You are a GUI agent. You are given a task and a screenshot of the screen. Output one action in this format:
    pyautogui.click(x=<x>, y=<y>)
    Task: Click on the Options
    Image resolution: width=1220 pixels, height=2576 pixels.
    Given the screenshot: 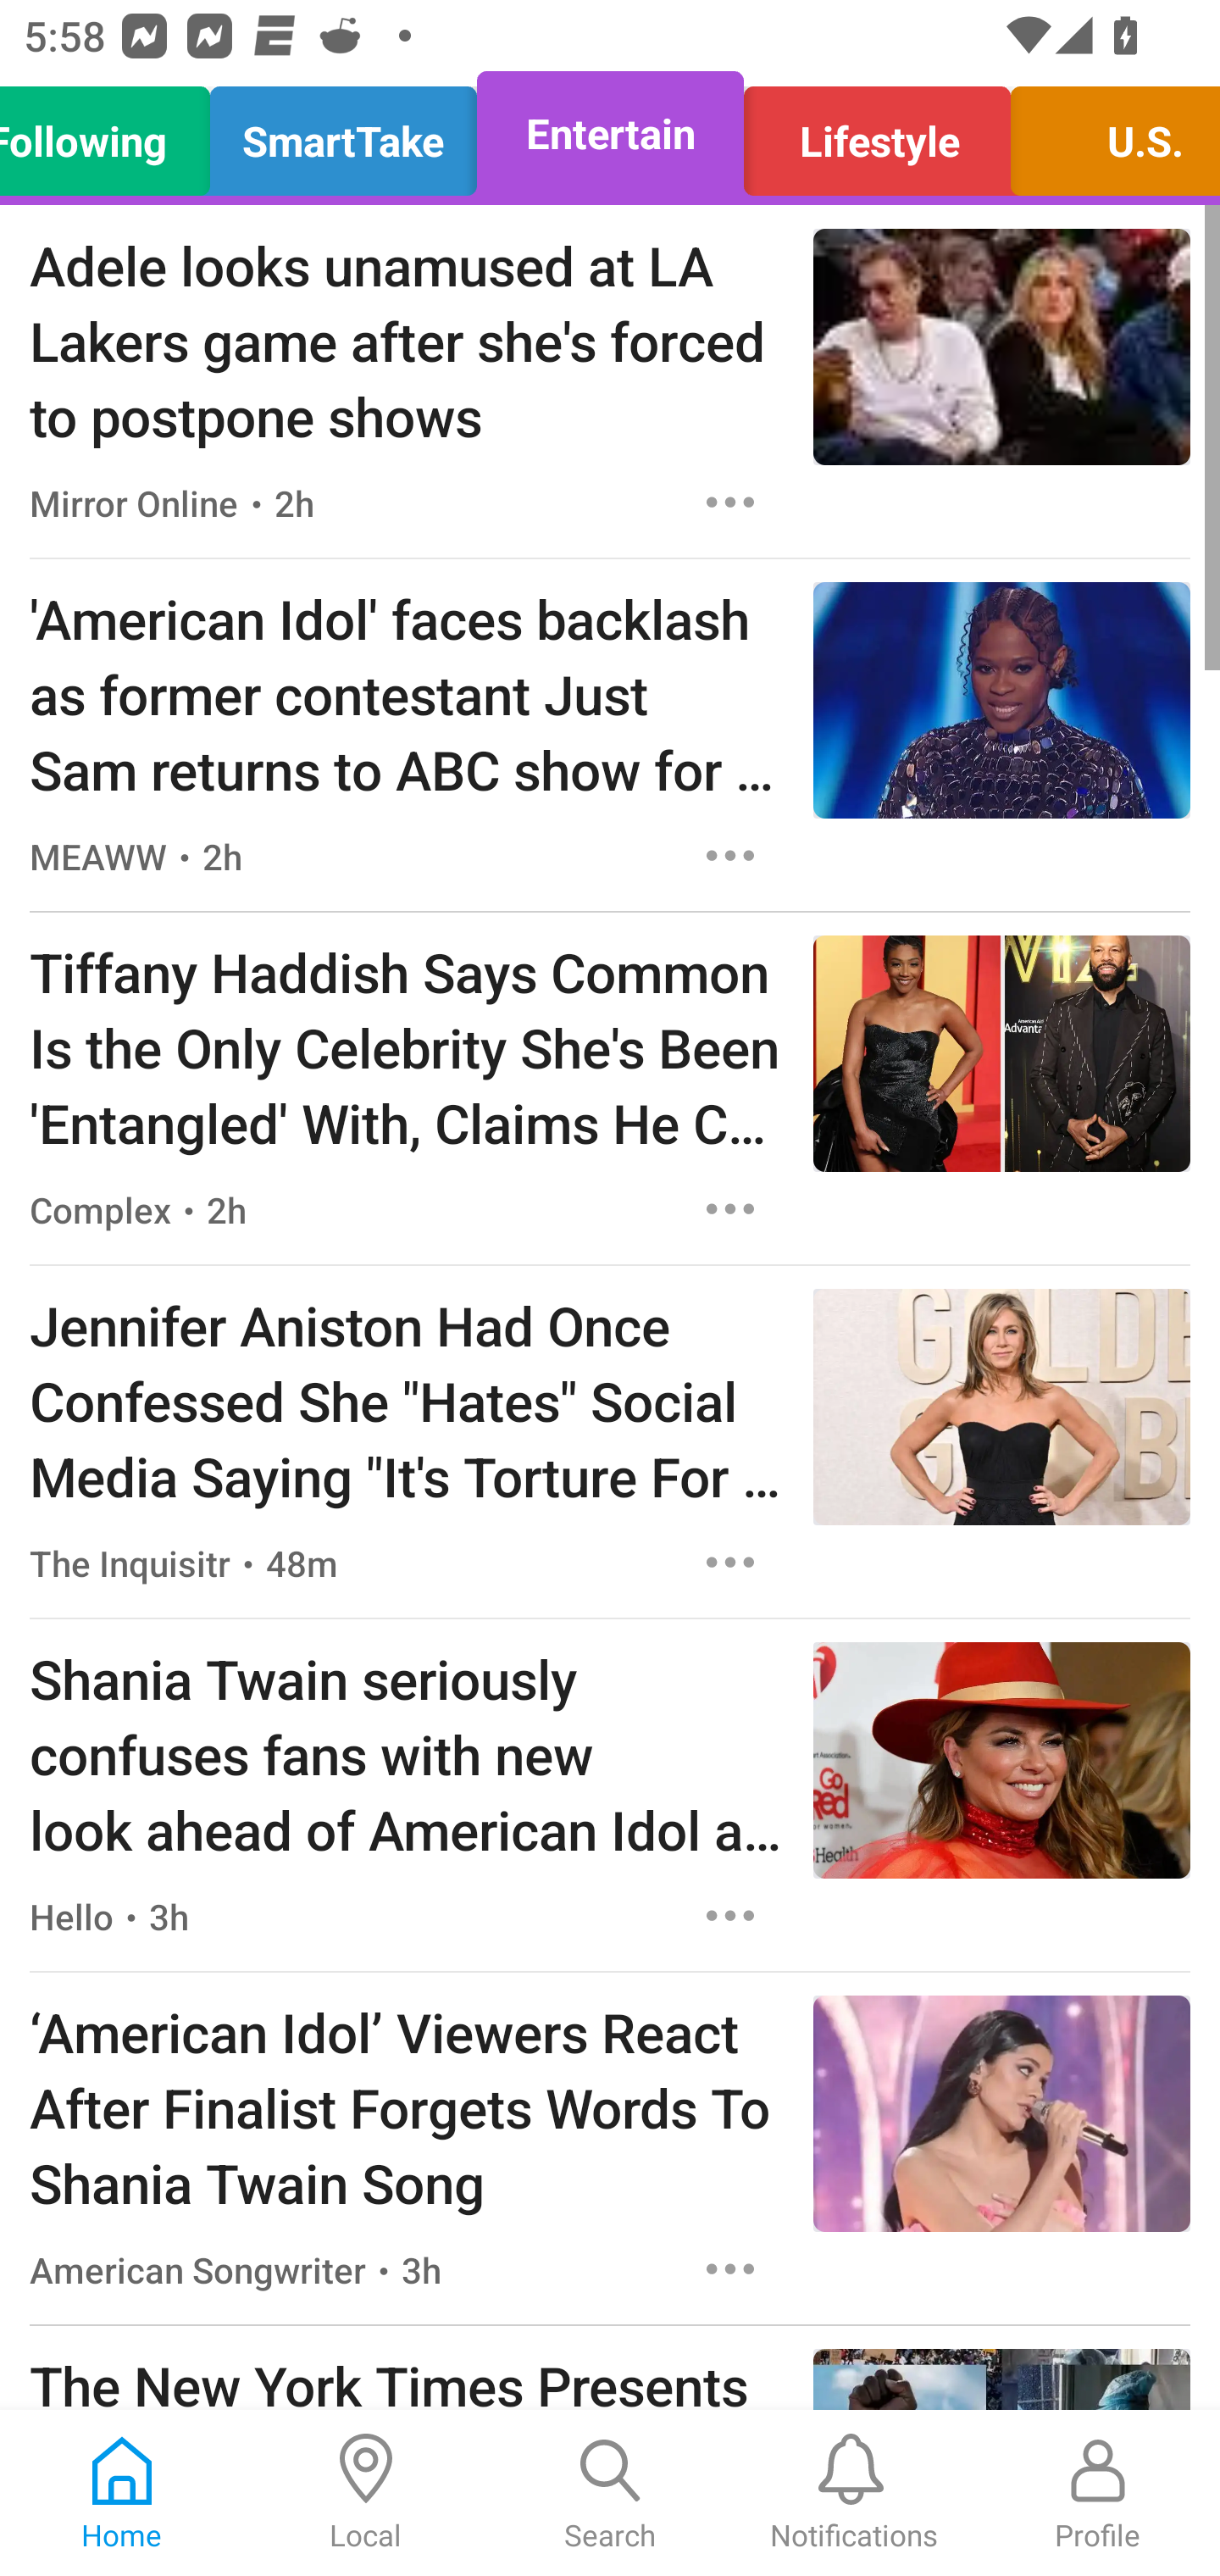 What is the action you would take?
    pyautogui.click(x=730, y=854)
    